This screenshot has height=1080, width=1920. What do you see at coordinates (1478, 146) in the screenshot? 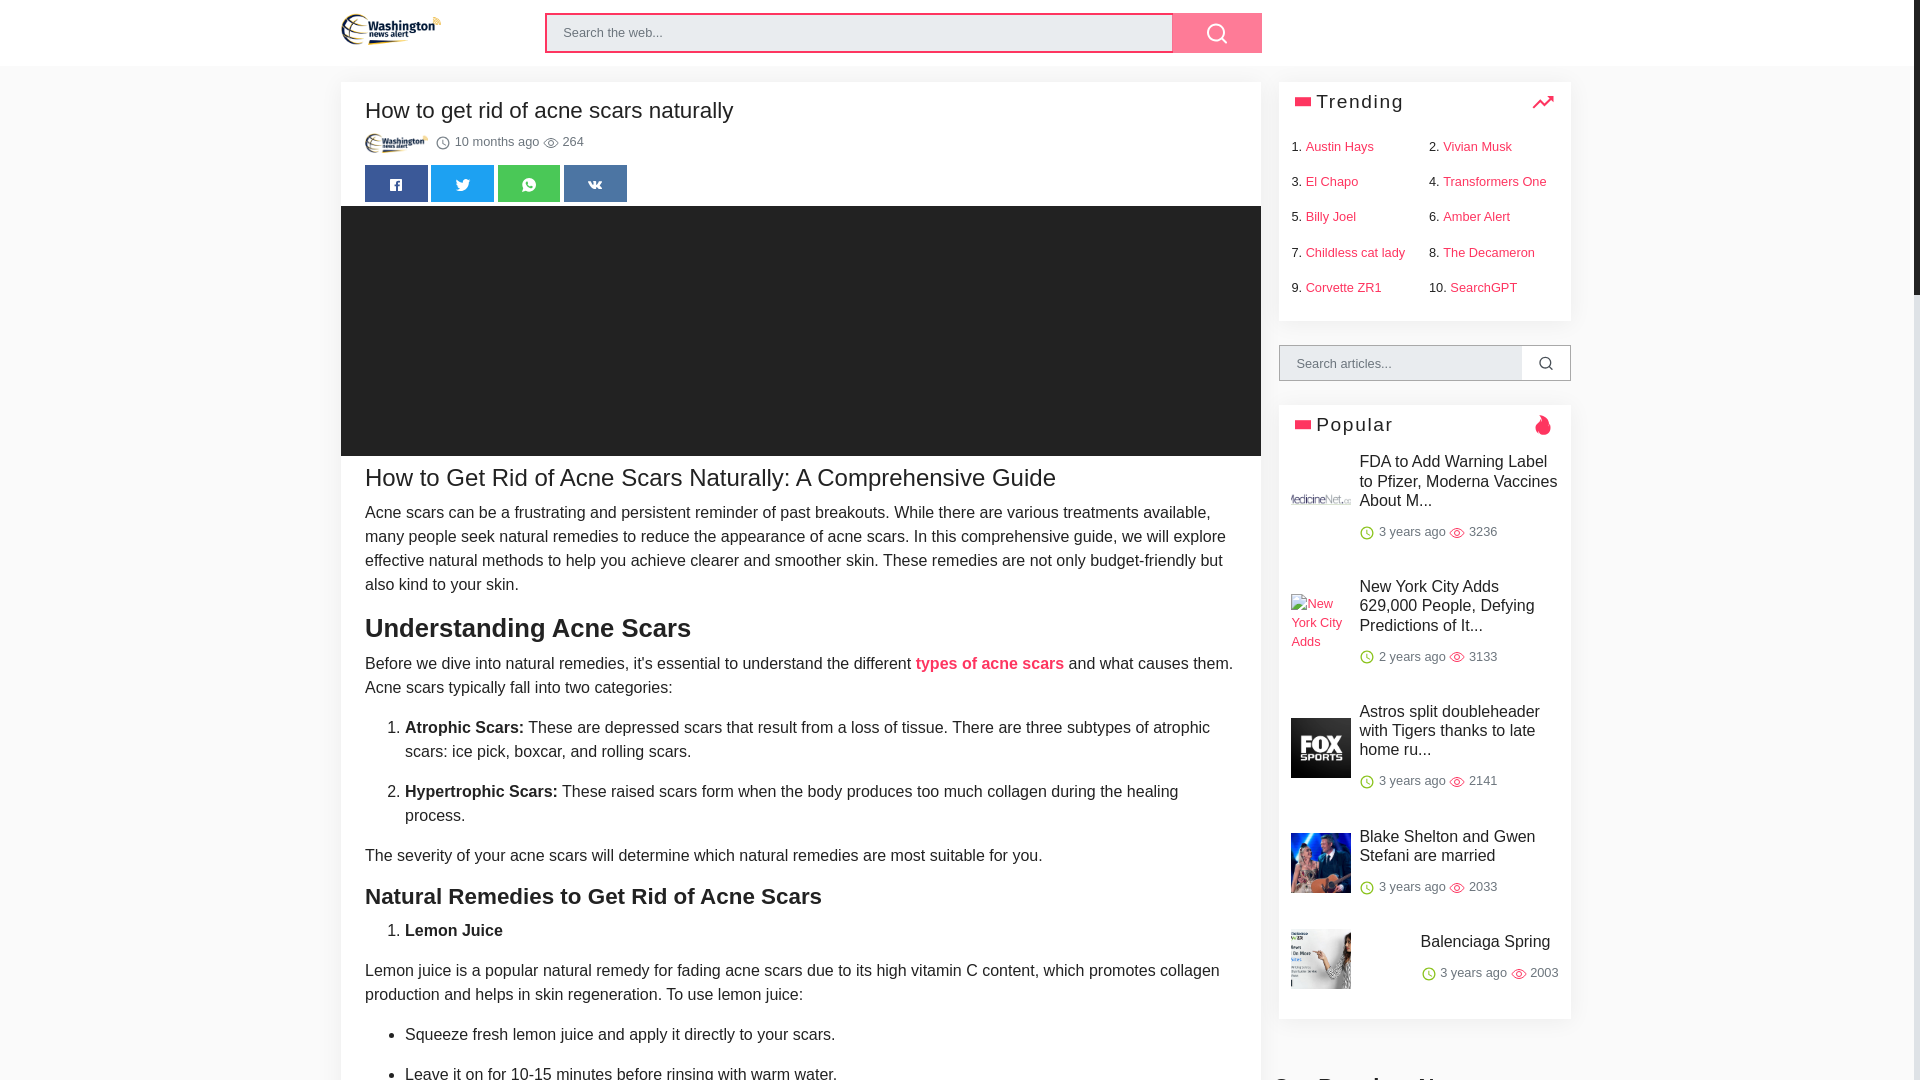
I see `Vivian Musk` at bounding box center [1478, 146].